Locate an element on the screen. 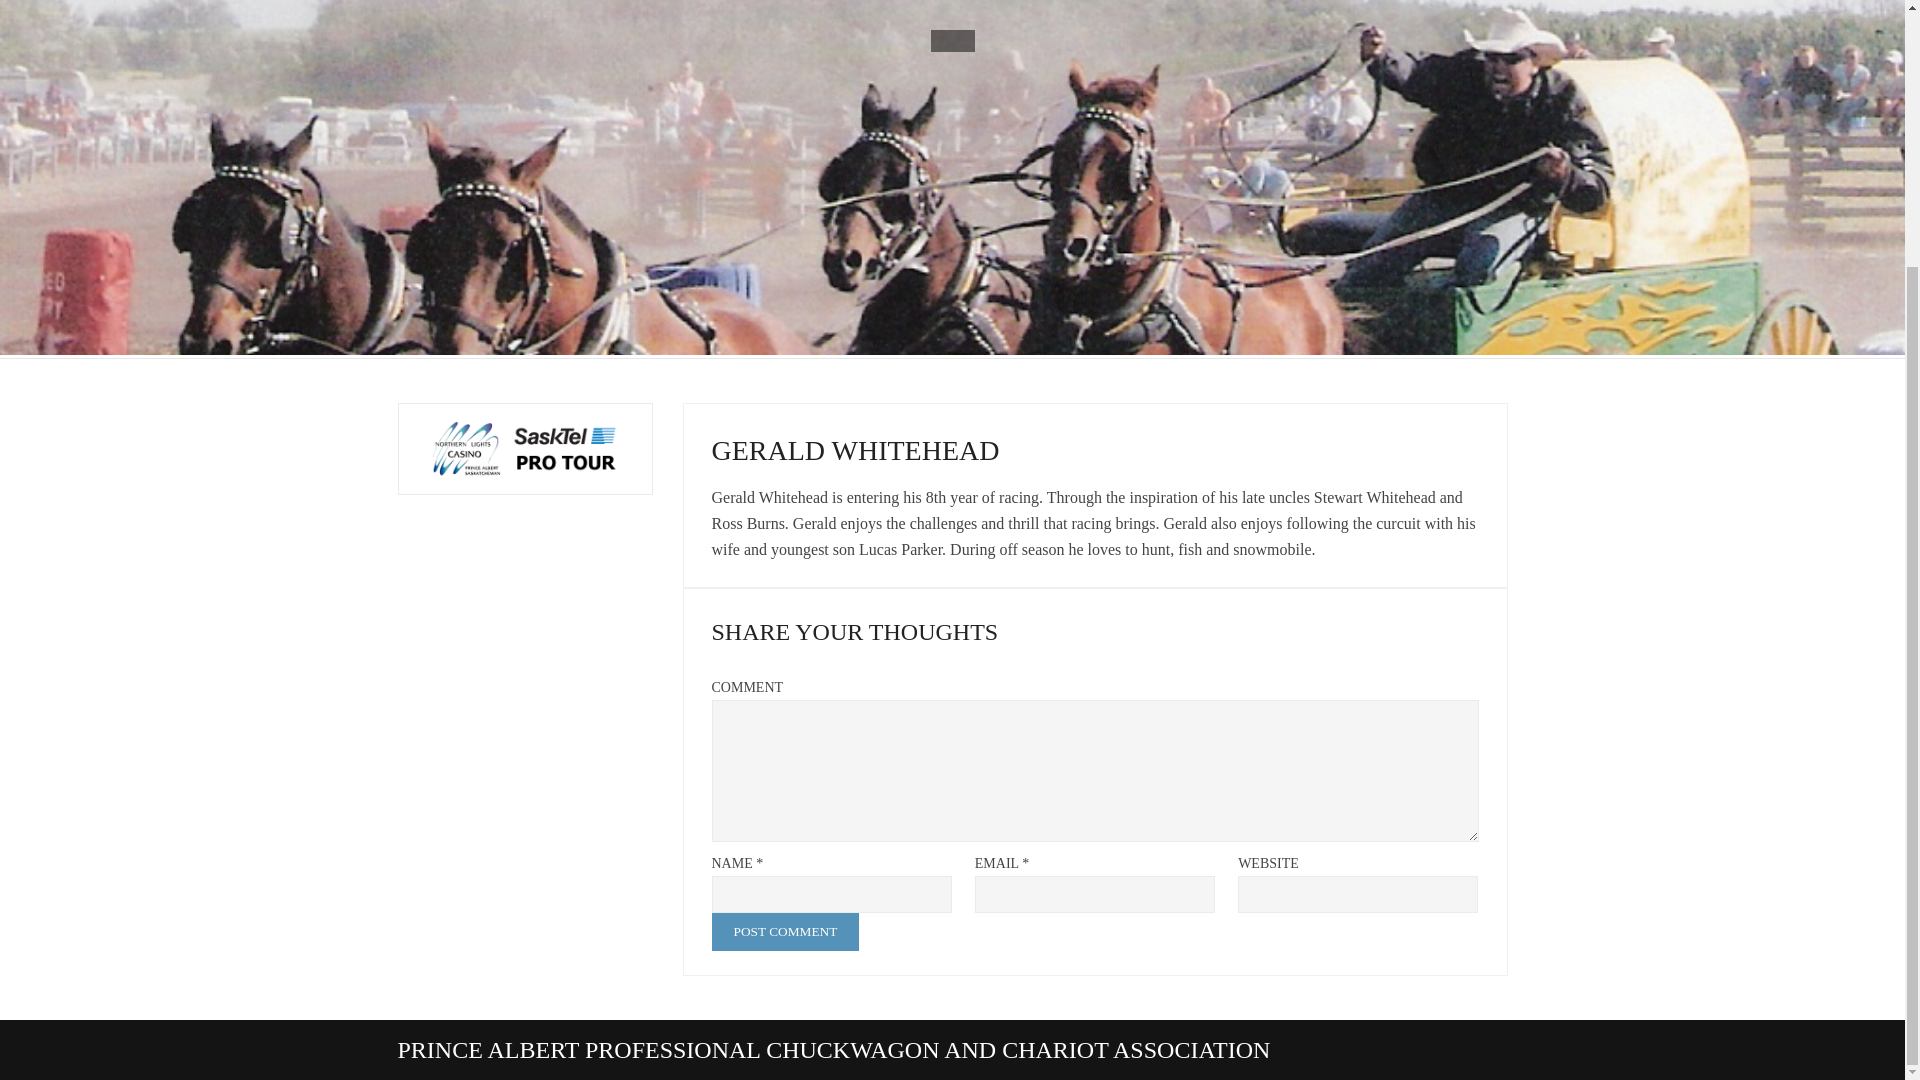 The width and height of the screenshot is (1920, 1080). Post Comment is located at coordinates (786, 932).